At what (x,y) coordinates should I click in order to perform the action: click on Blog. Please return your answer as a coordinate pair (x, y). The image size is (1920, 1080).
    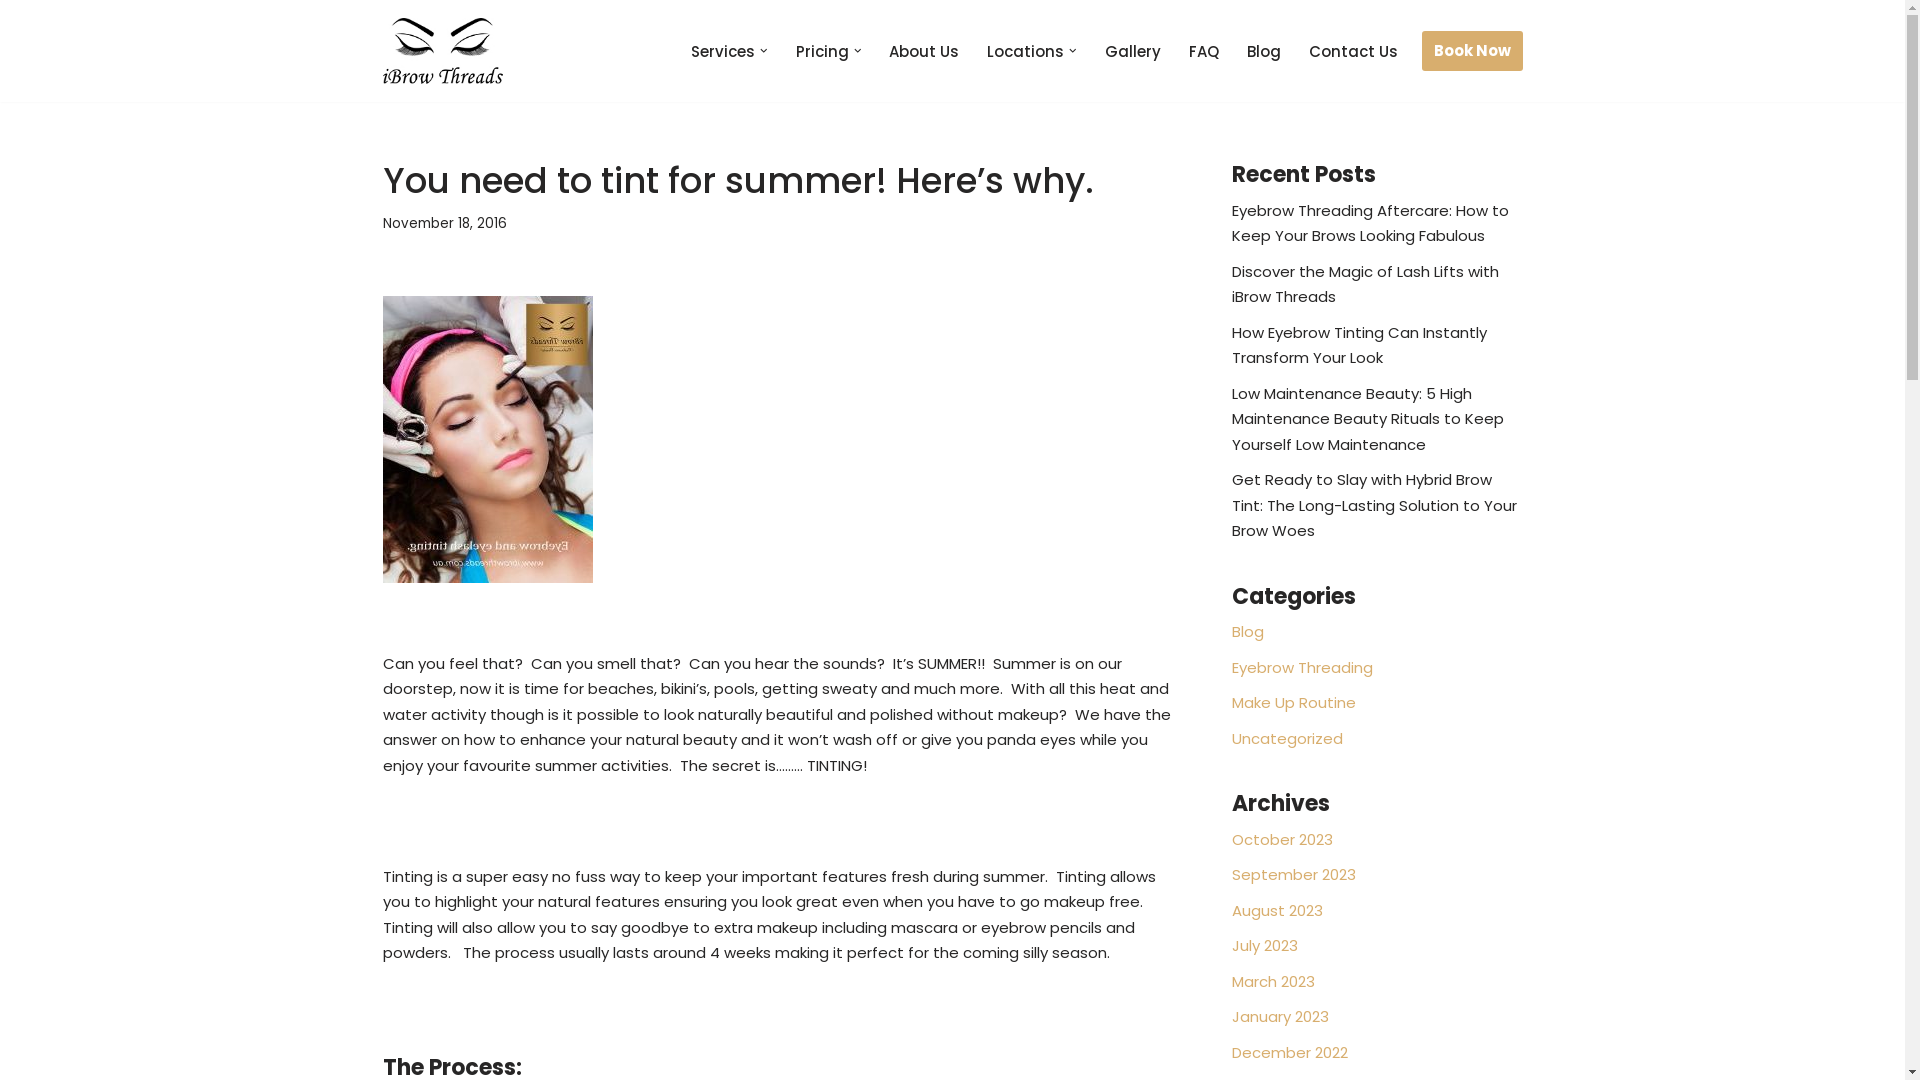
    Looking at the image, I should click on (1263, 51).